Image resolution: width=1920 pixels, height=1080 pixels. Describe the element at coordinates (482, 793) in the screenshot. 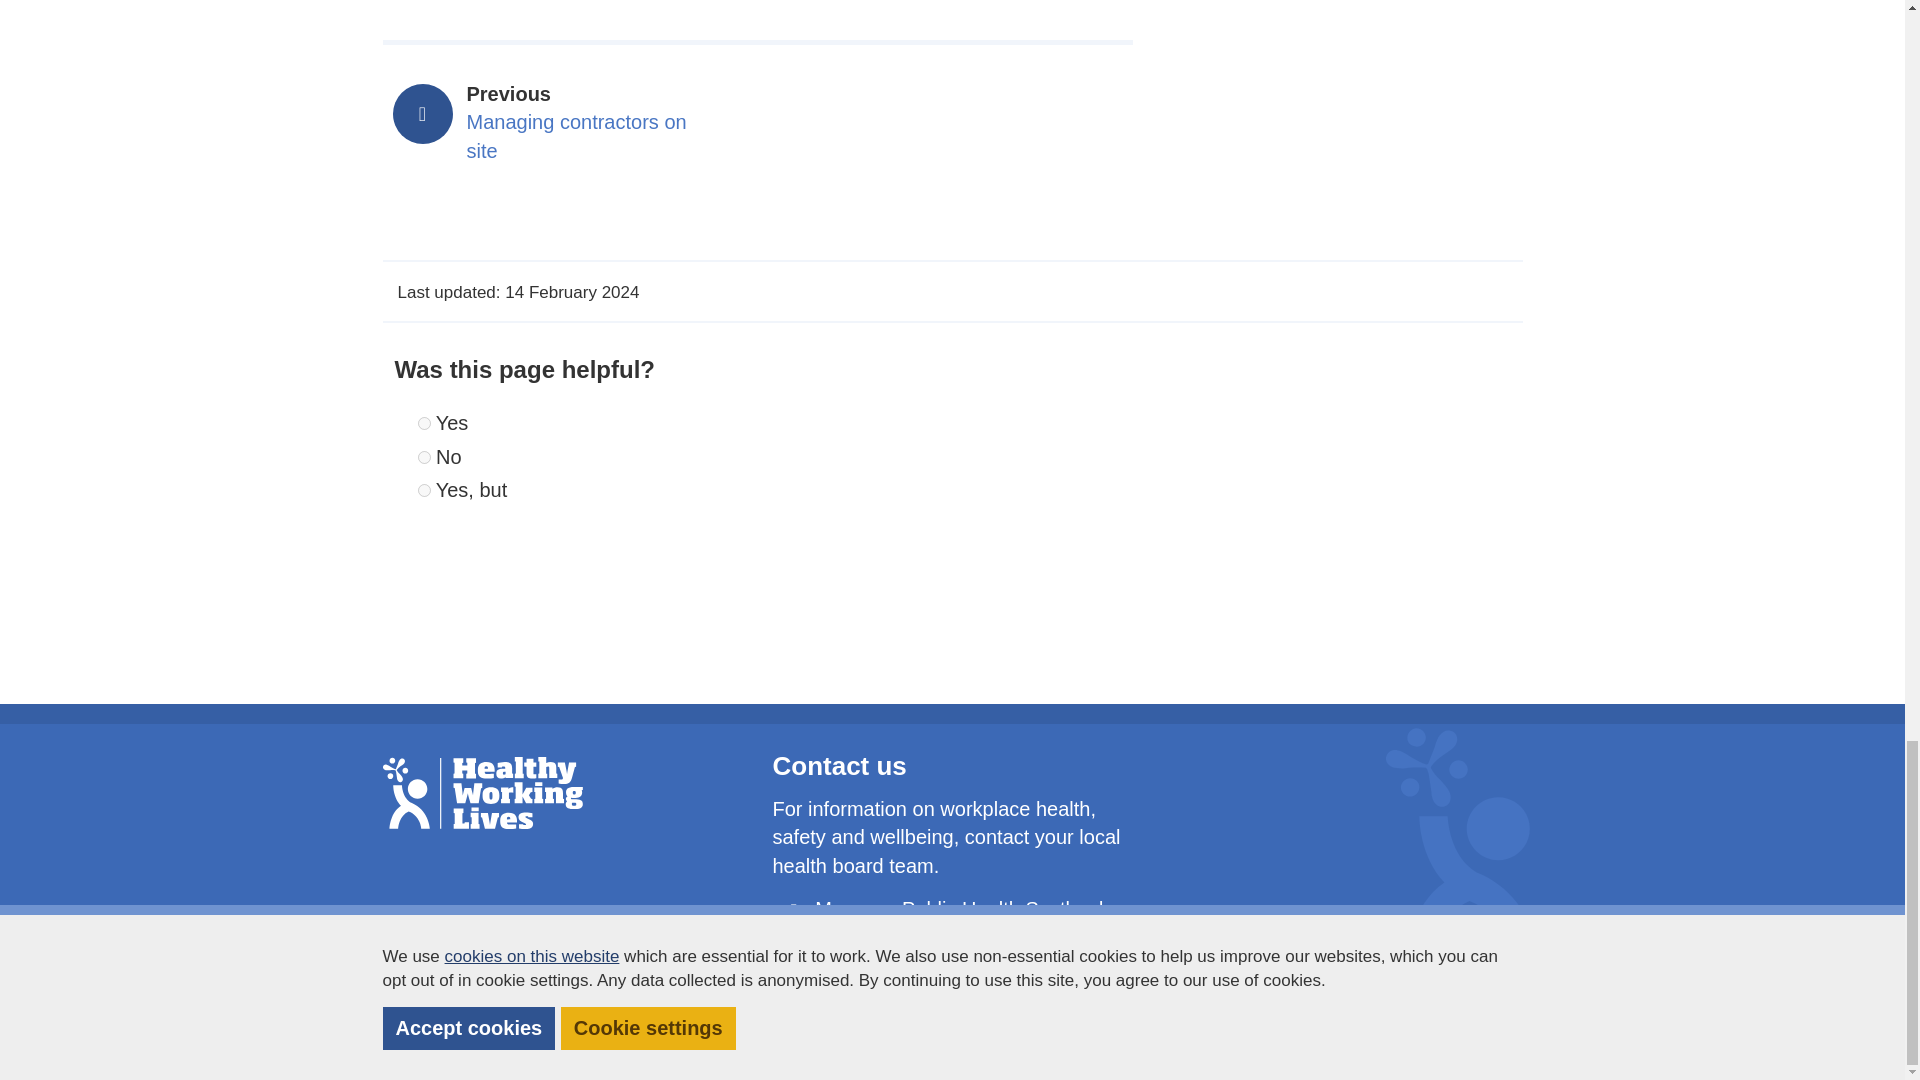

I see `Accessibility` at that location.